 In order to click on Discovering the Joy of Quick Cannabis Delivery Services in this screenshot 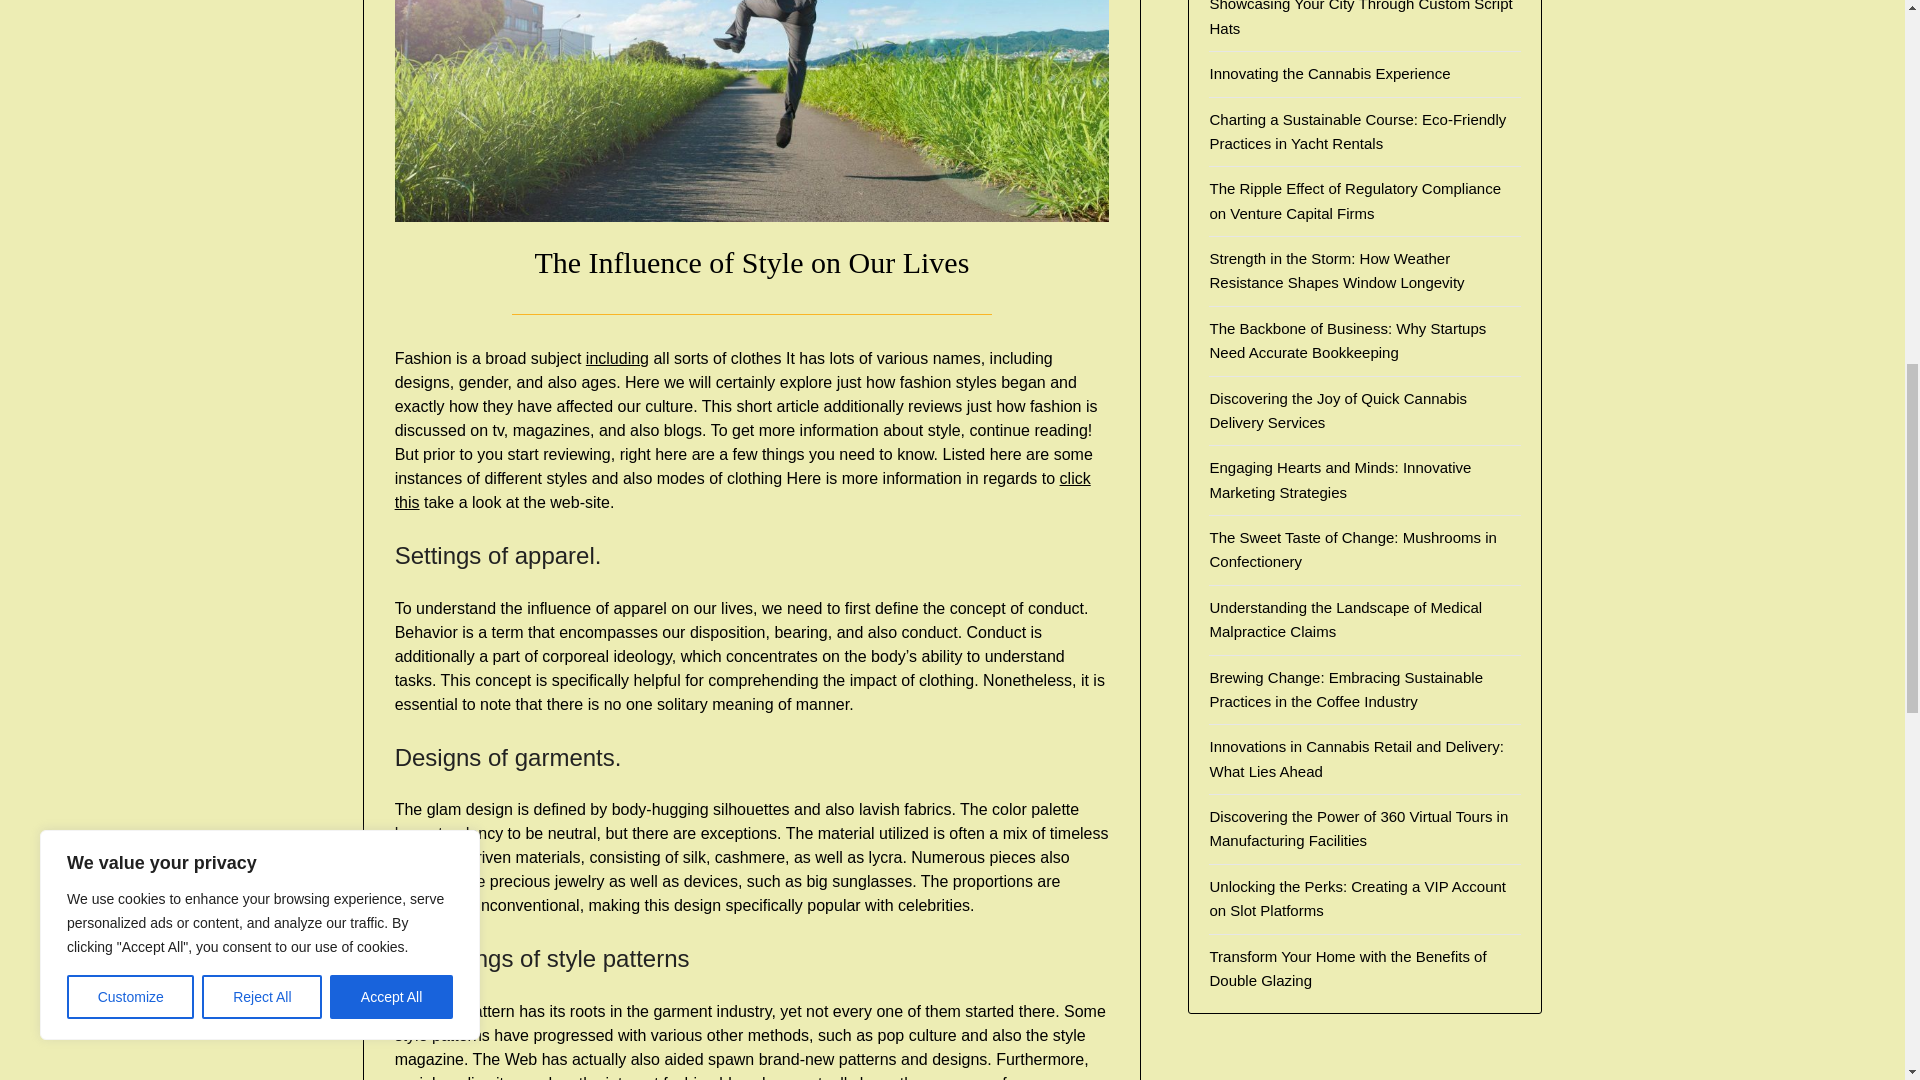, I will do `click(1338, 410)`.